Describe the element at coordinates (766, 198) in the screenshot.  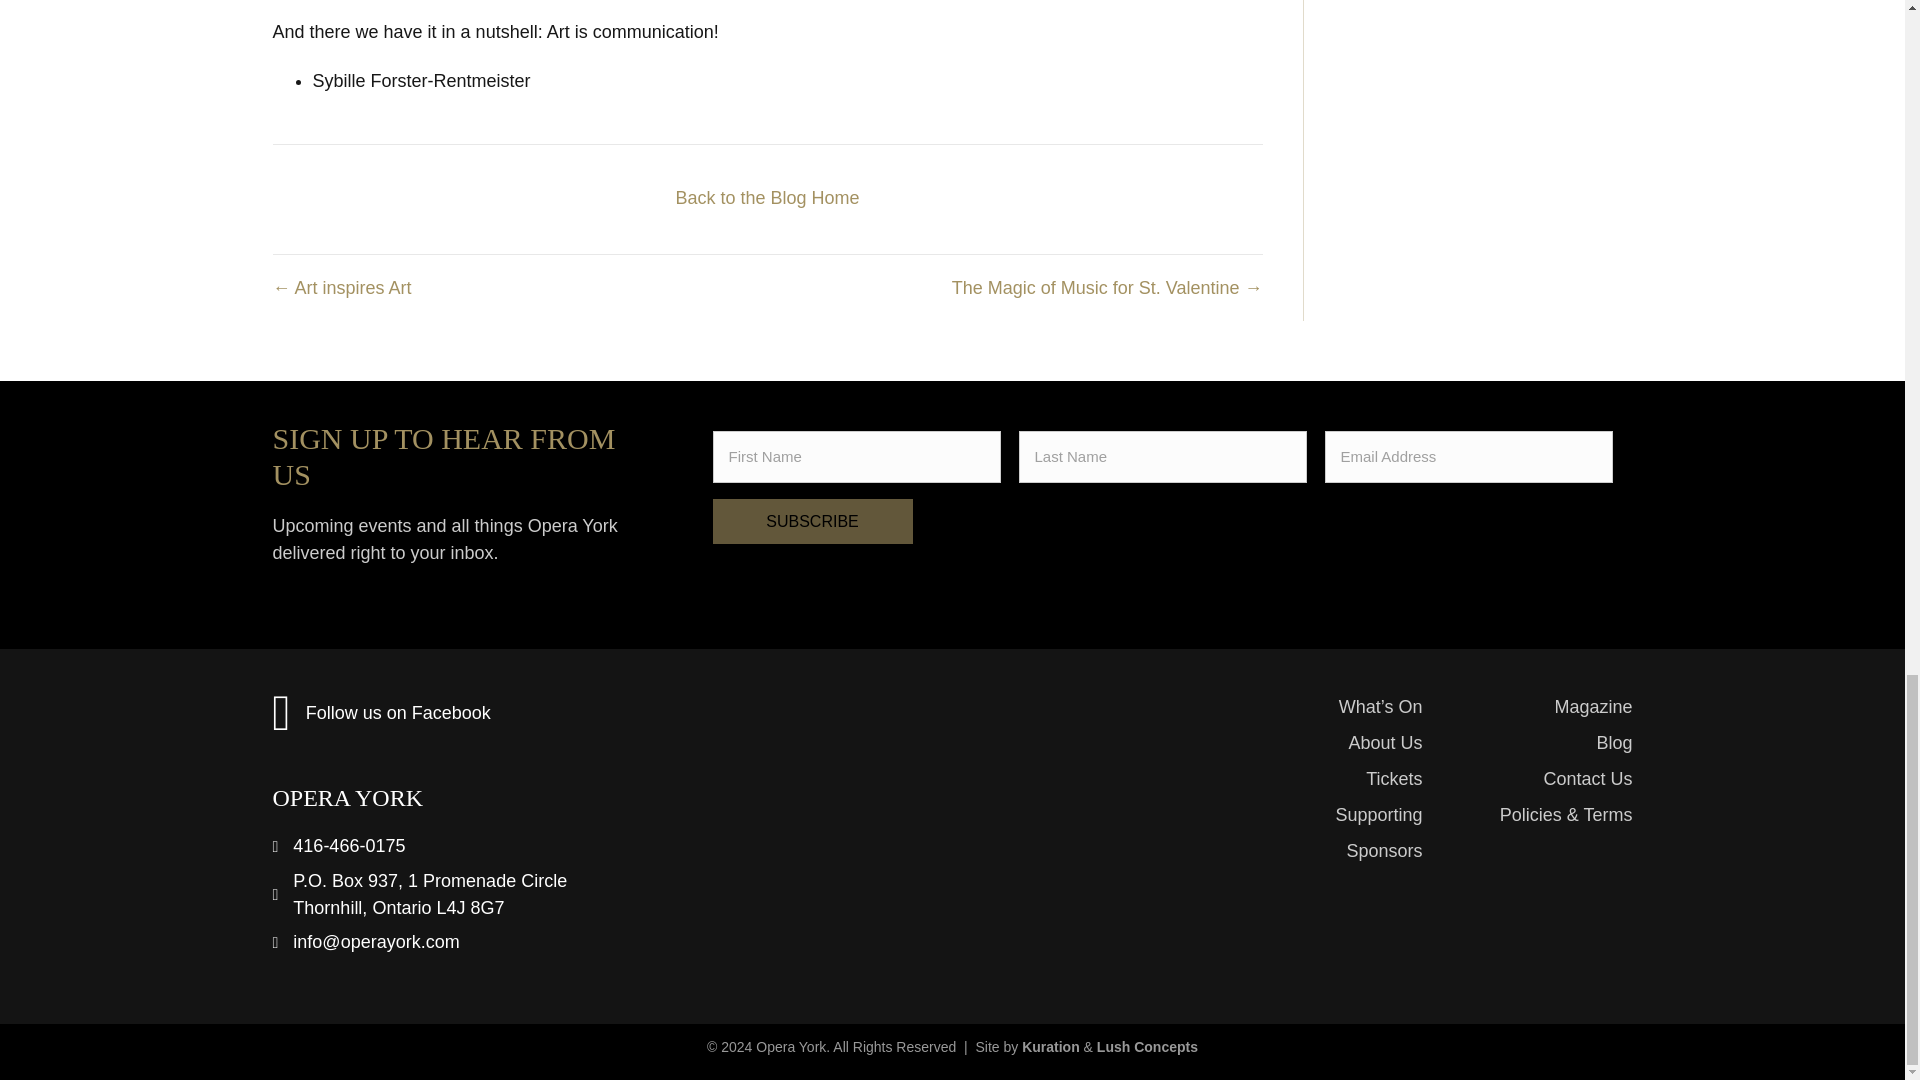
I see `Back to the Blog Home` at that location.